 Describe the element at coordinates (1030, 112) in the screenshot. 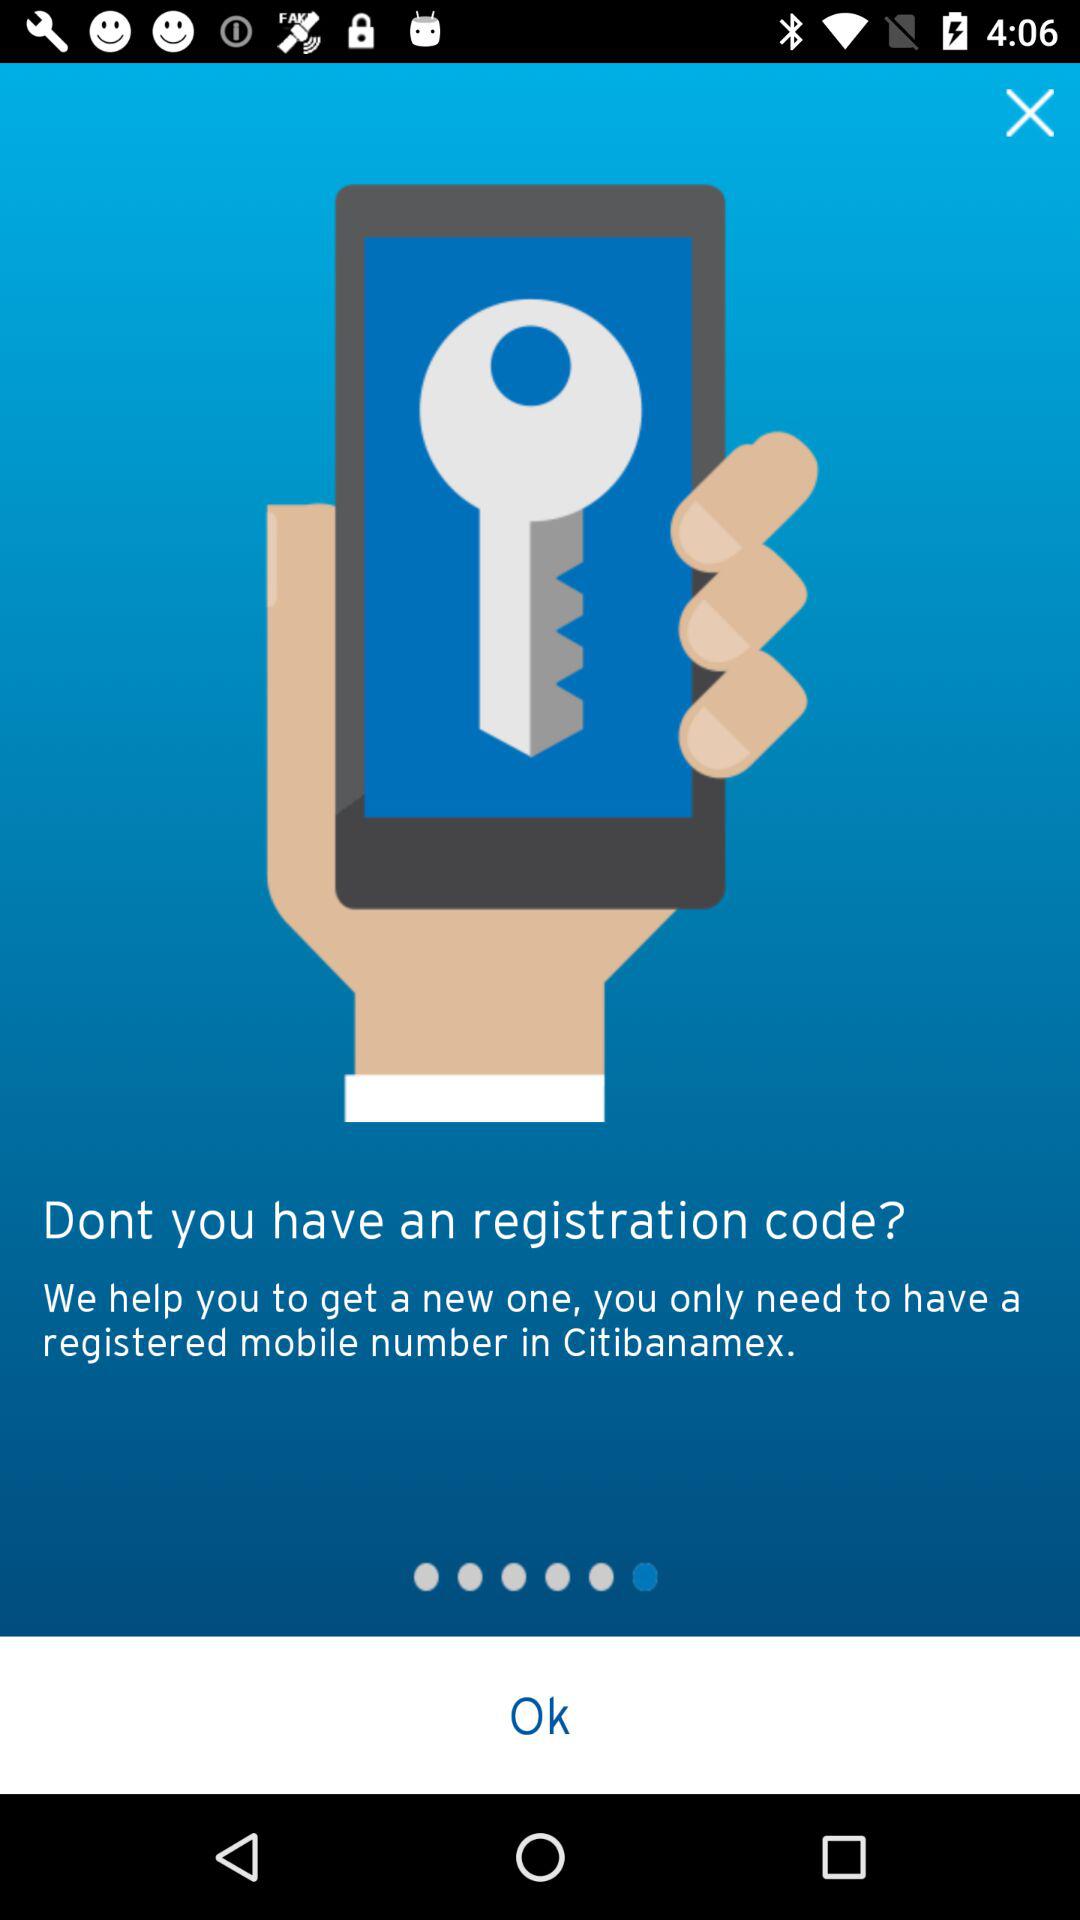

I see `to close` at that location.